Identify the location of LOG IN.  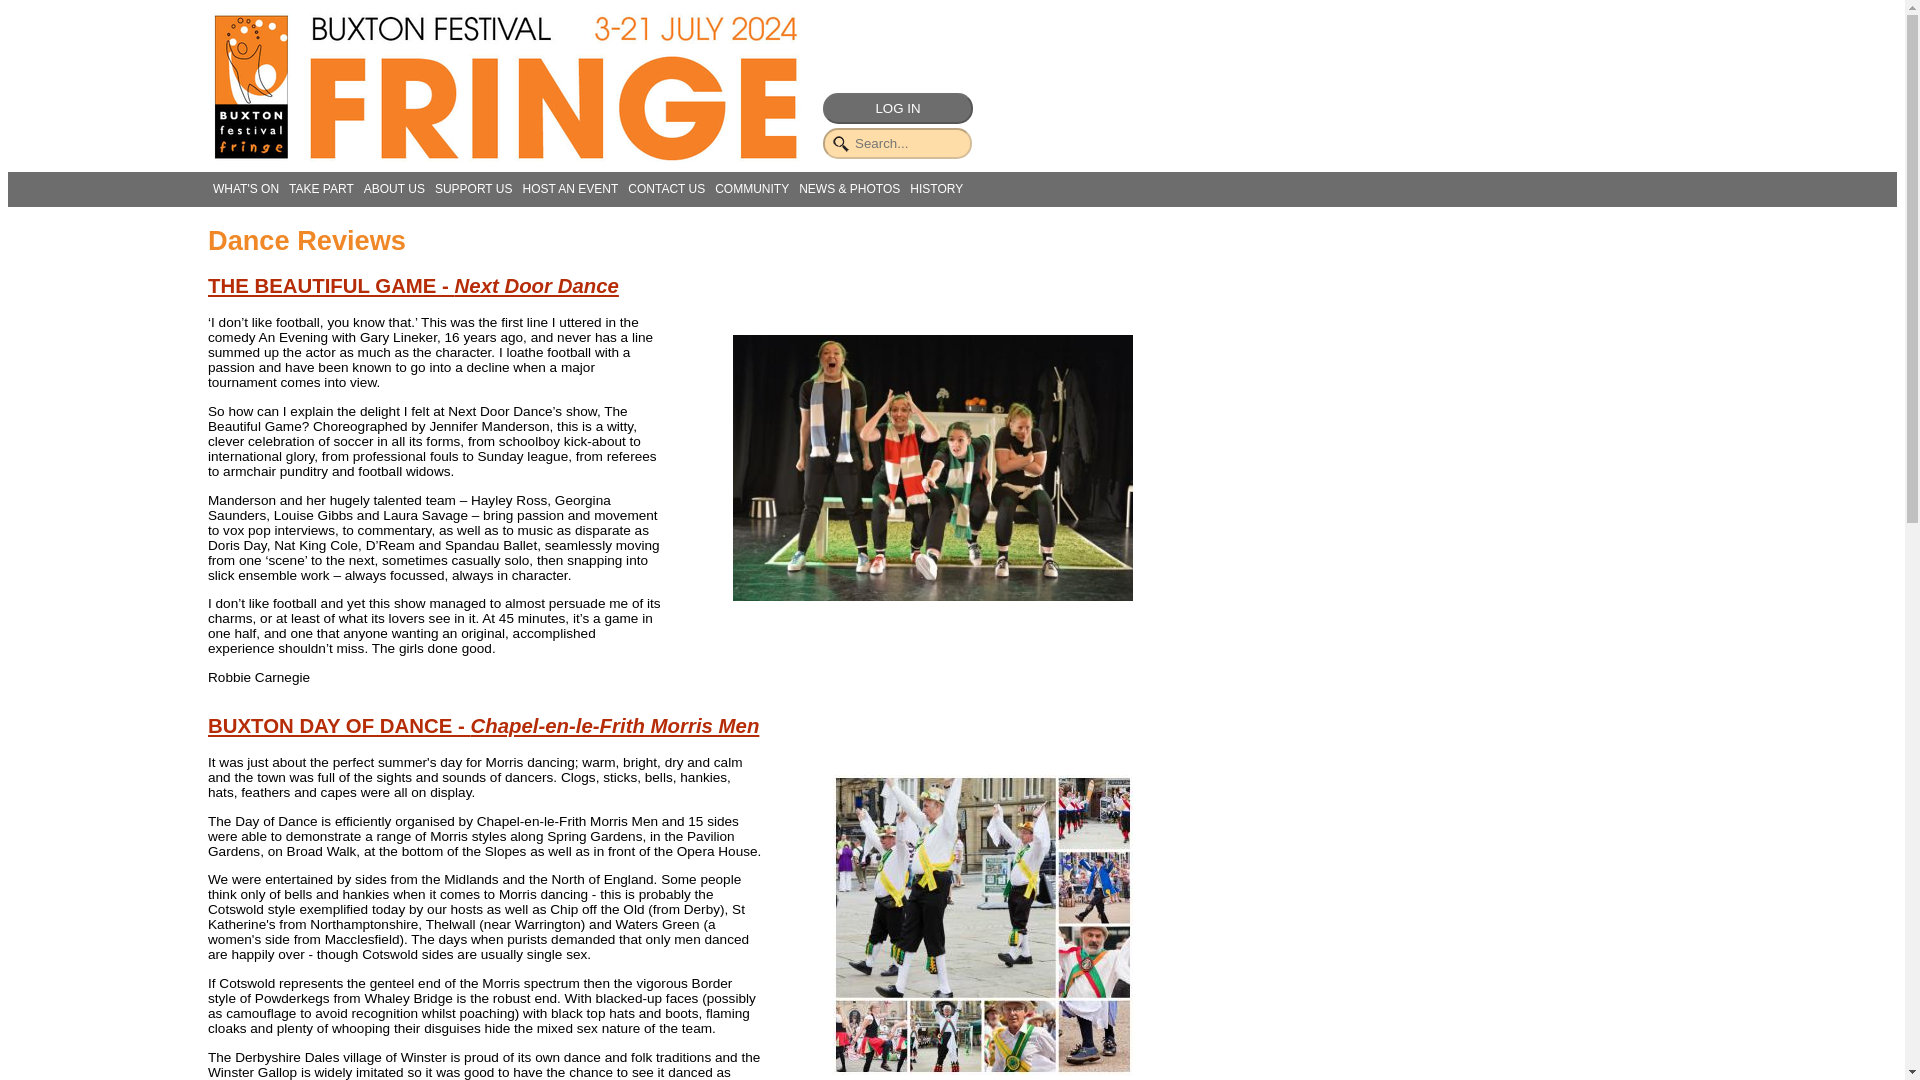
(898, 108).